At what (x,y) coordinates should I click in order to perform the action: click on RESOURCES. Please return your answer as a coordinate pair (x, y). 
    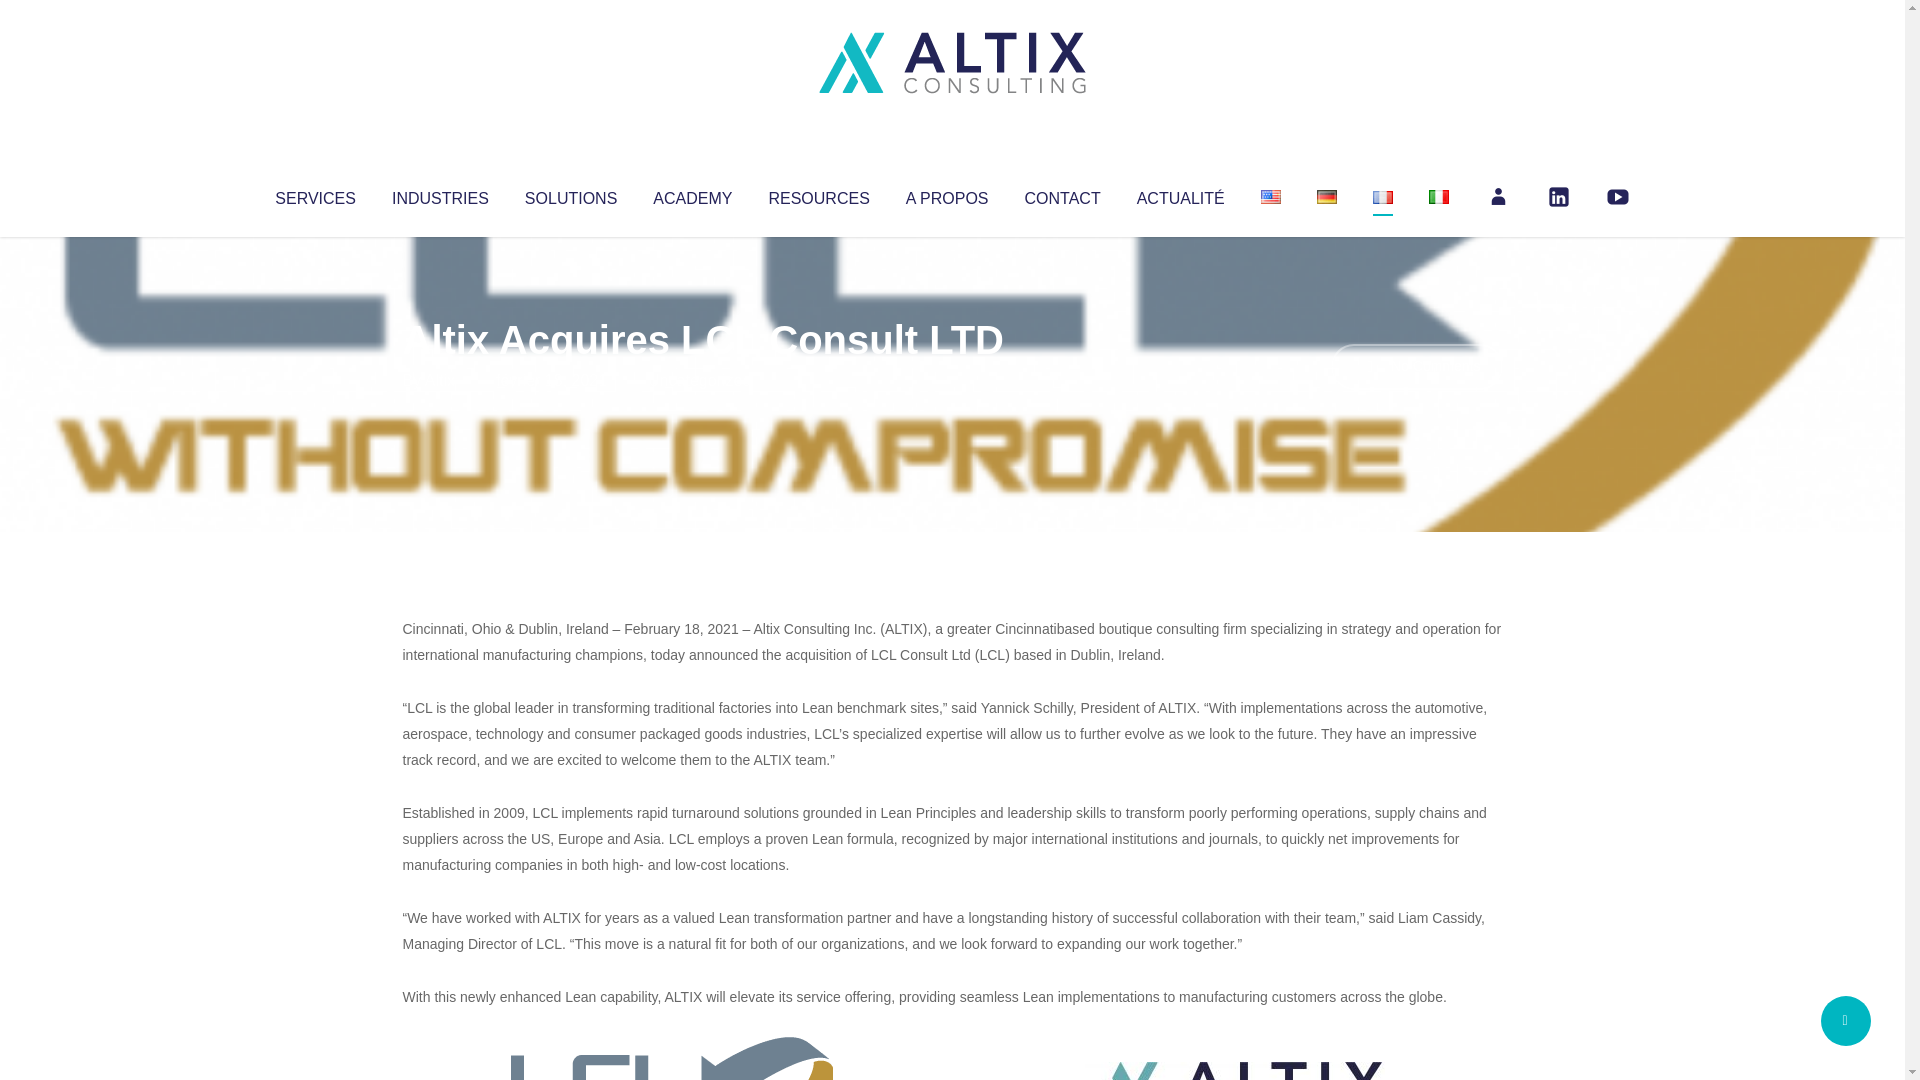
    Looking at the image, I should click on (818, 194).